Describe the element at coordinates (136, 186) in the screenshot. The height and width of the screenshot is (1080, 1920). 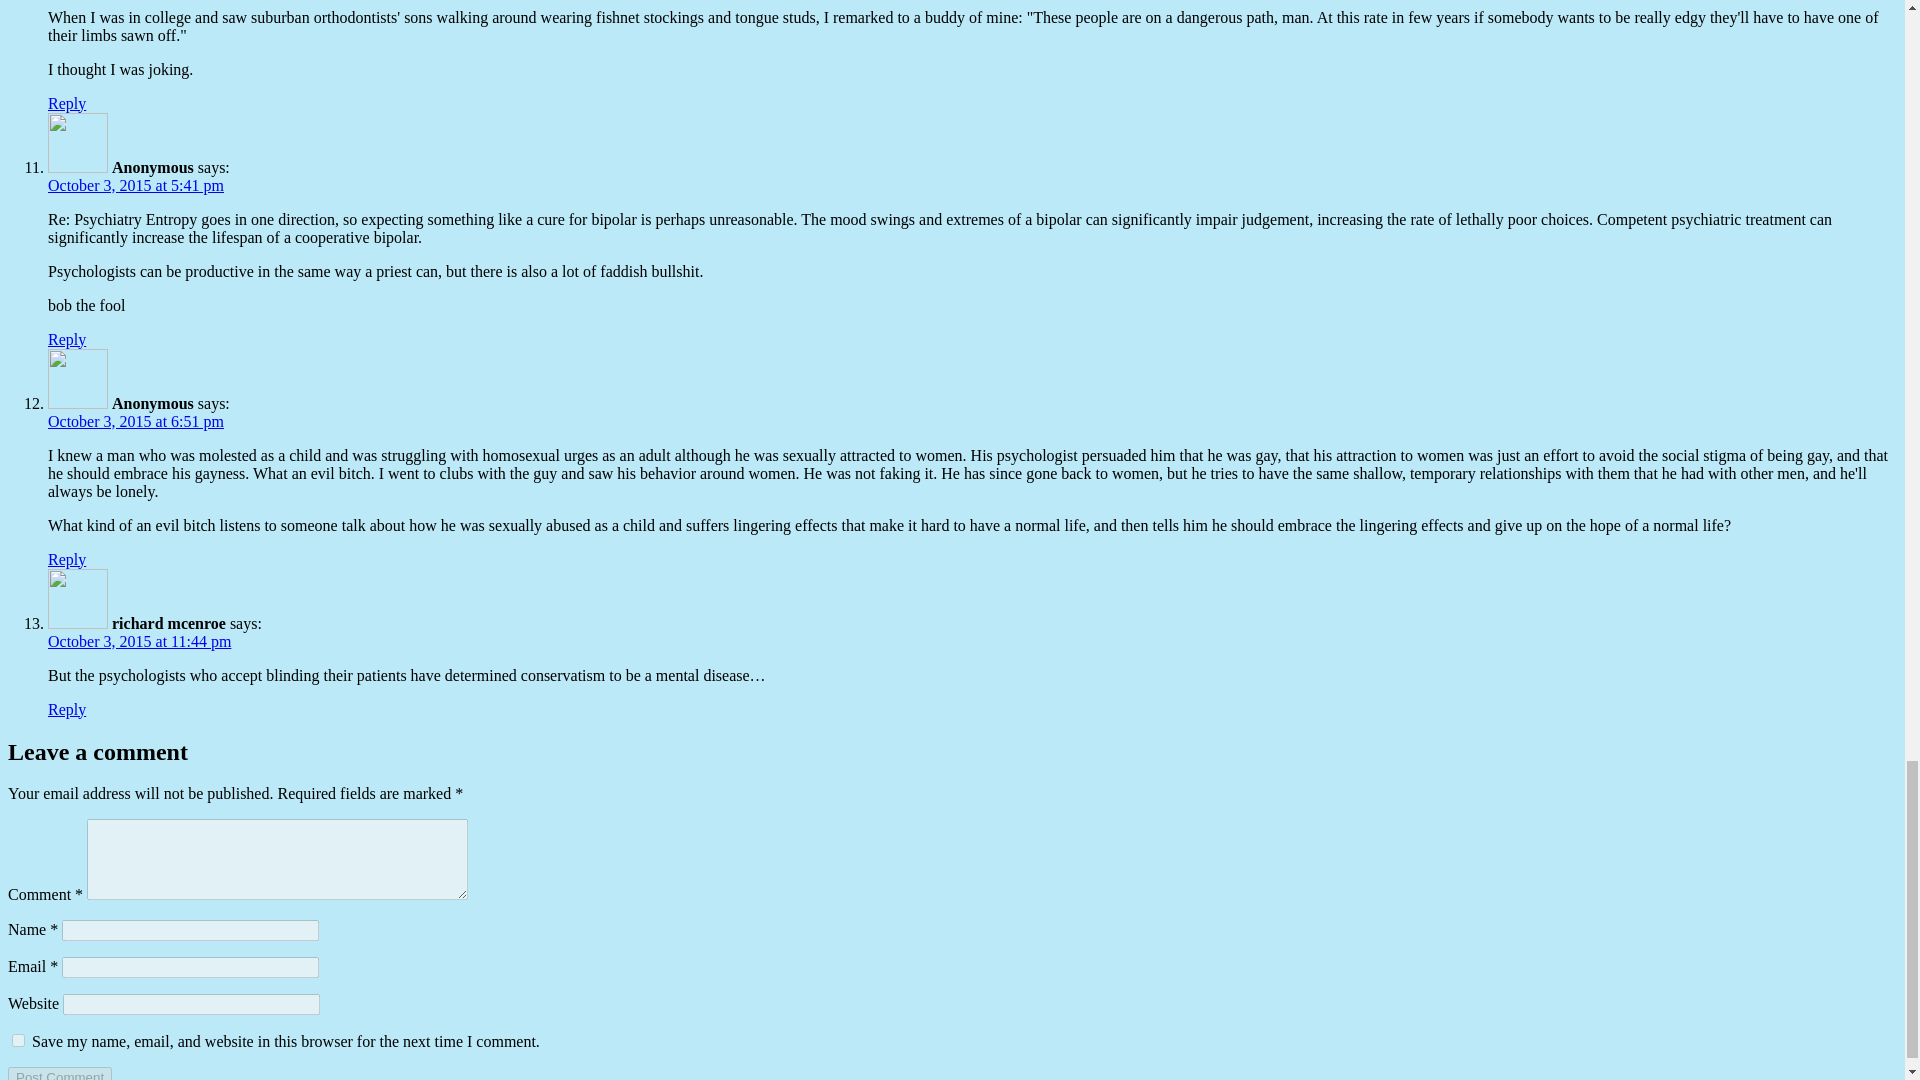
I see `October 3, 2015 at 5:41 pm` at that location.